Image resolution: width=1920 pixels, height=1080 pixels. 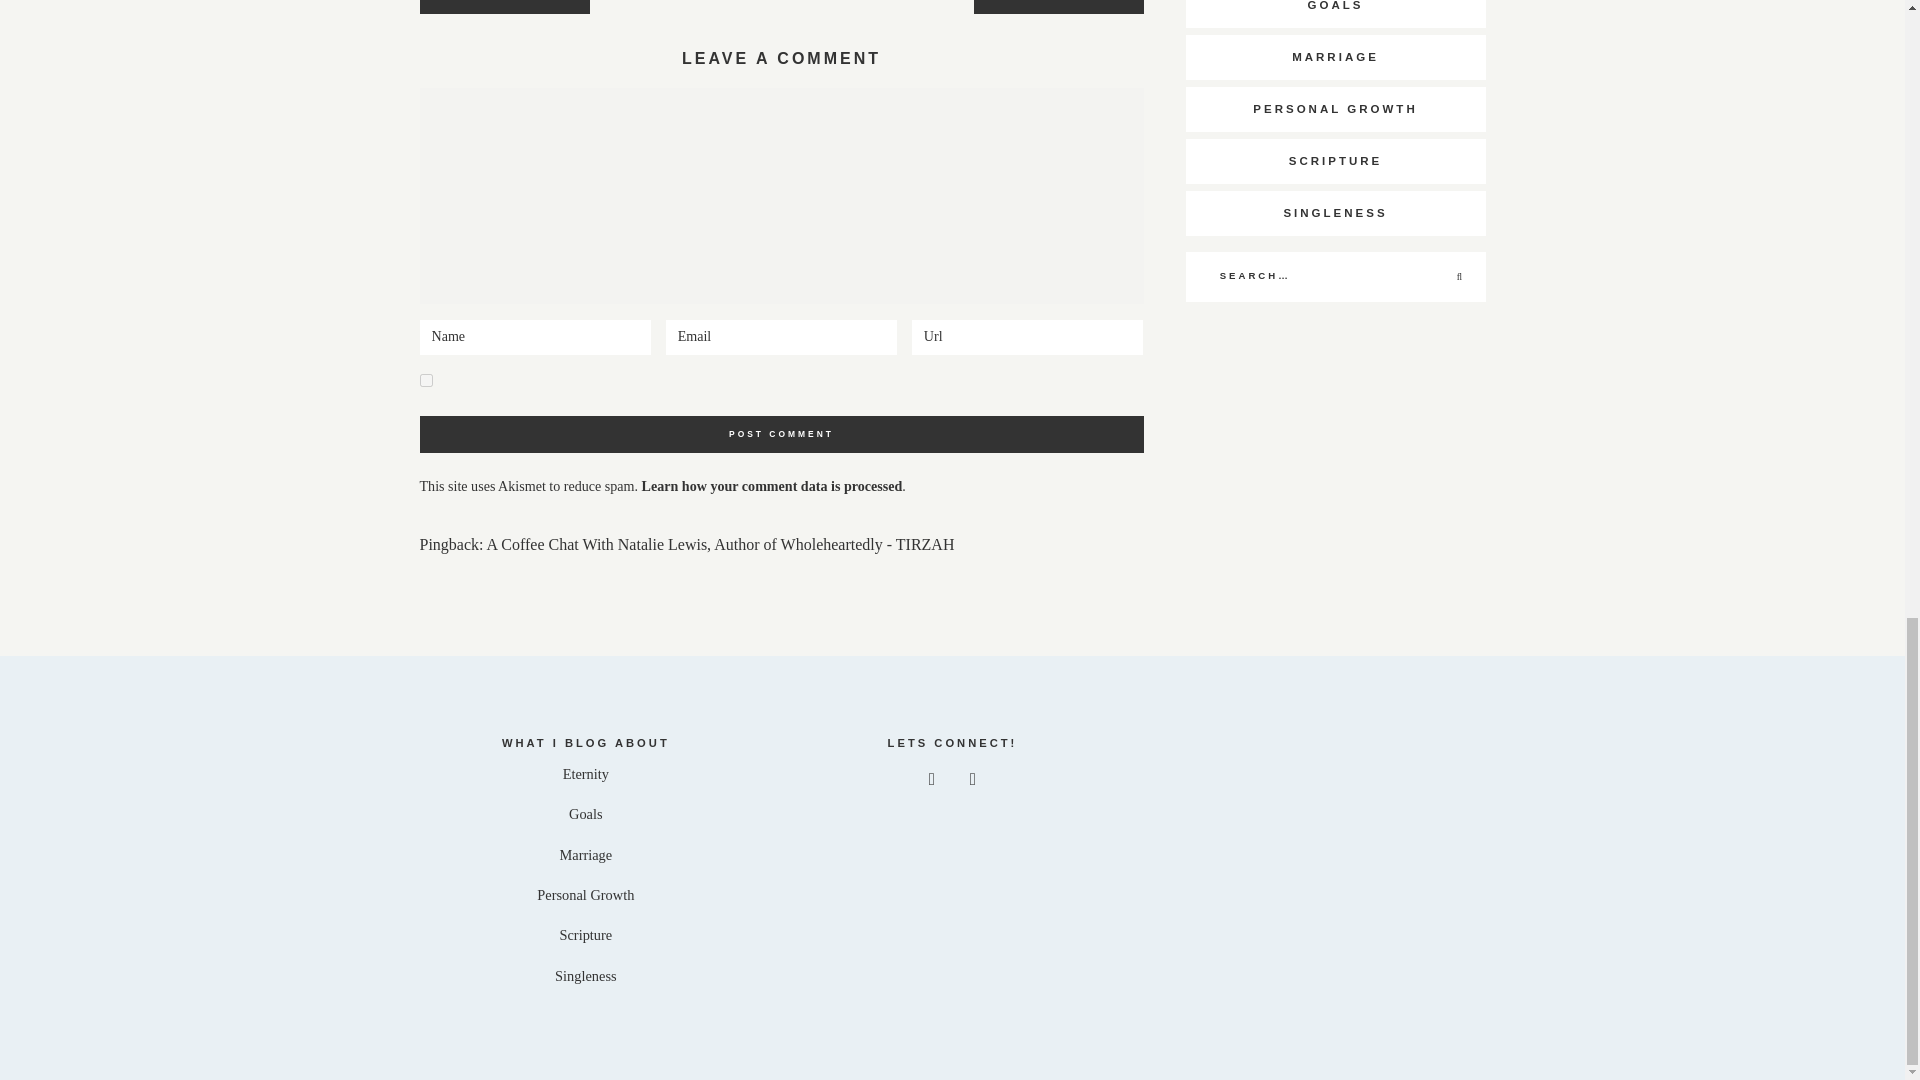 I want to click on GOALS, so click(x=1336, y=14).